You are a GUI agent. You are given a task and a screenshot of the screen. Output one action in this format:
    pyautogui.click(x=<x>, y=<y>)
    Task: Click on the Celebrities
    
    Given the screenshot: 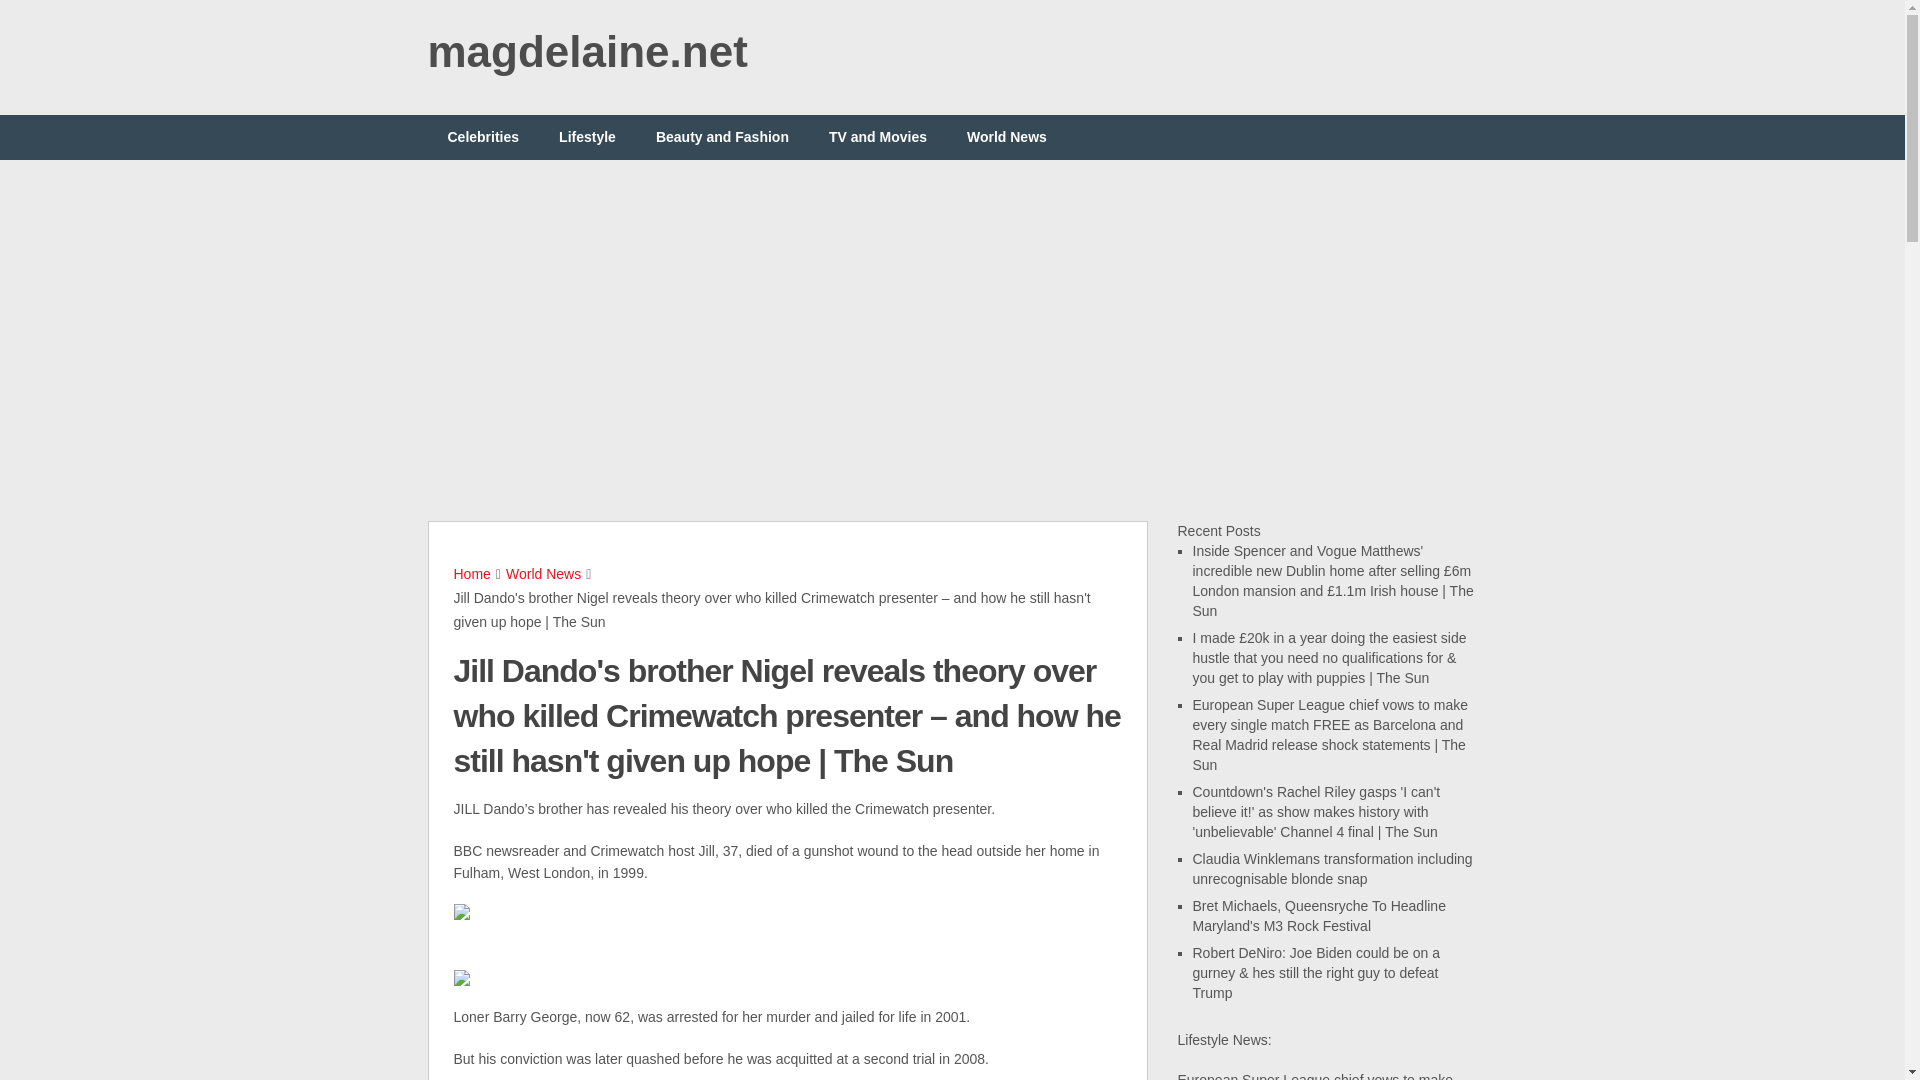 What is the action you would take?
    pyautogui.click(x=484, y=136)
    